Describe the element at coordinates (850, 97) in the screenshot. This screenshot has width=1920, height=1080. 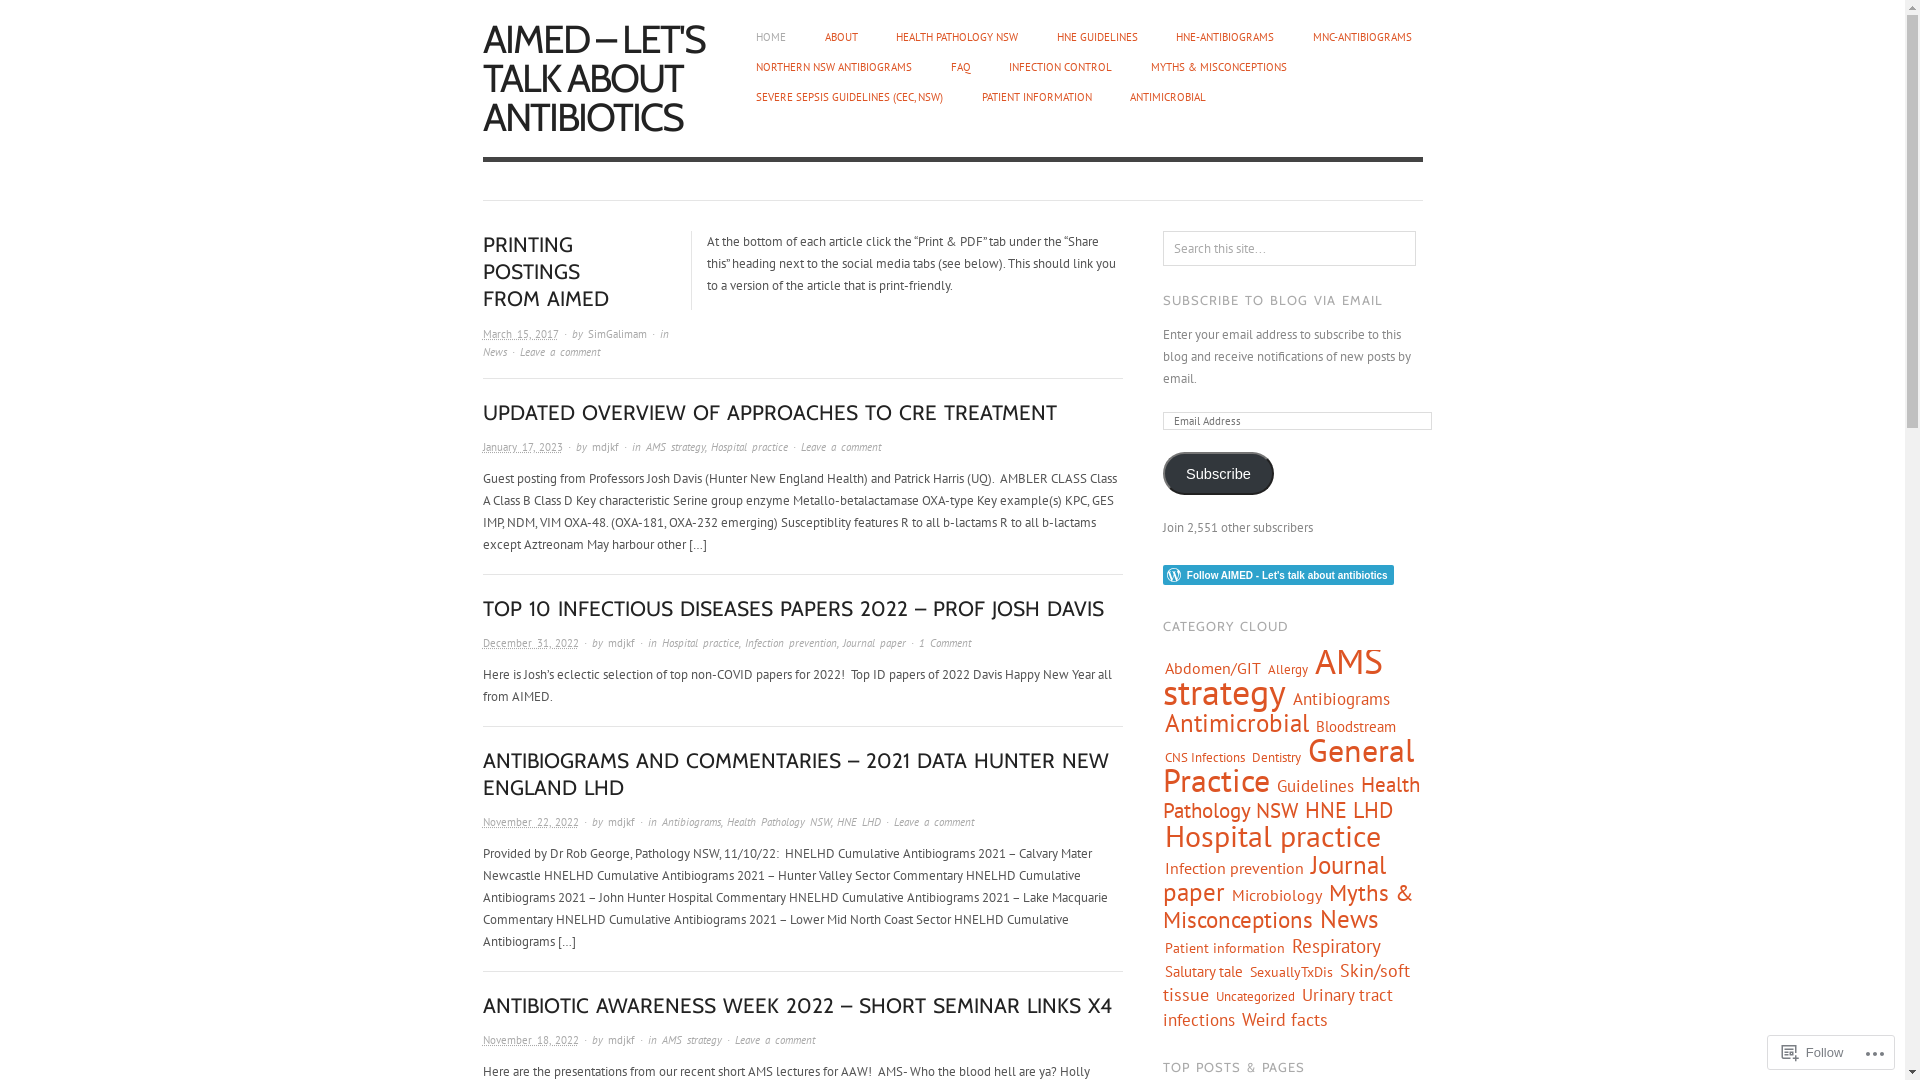
I see `SEVERE SEPSIS GUIDELINES (CEC, NSW)` at that location.